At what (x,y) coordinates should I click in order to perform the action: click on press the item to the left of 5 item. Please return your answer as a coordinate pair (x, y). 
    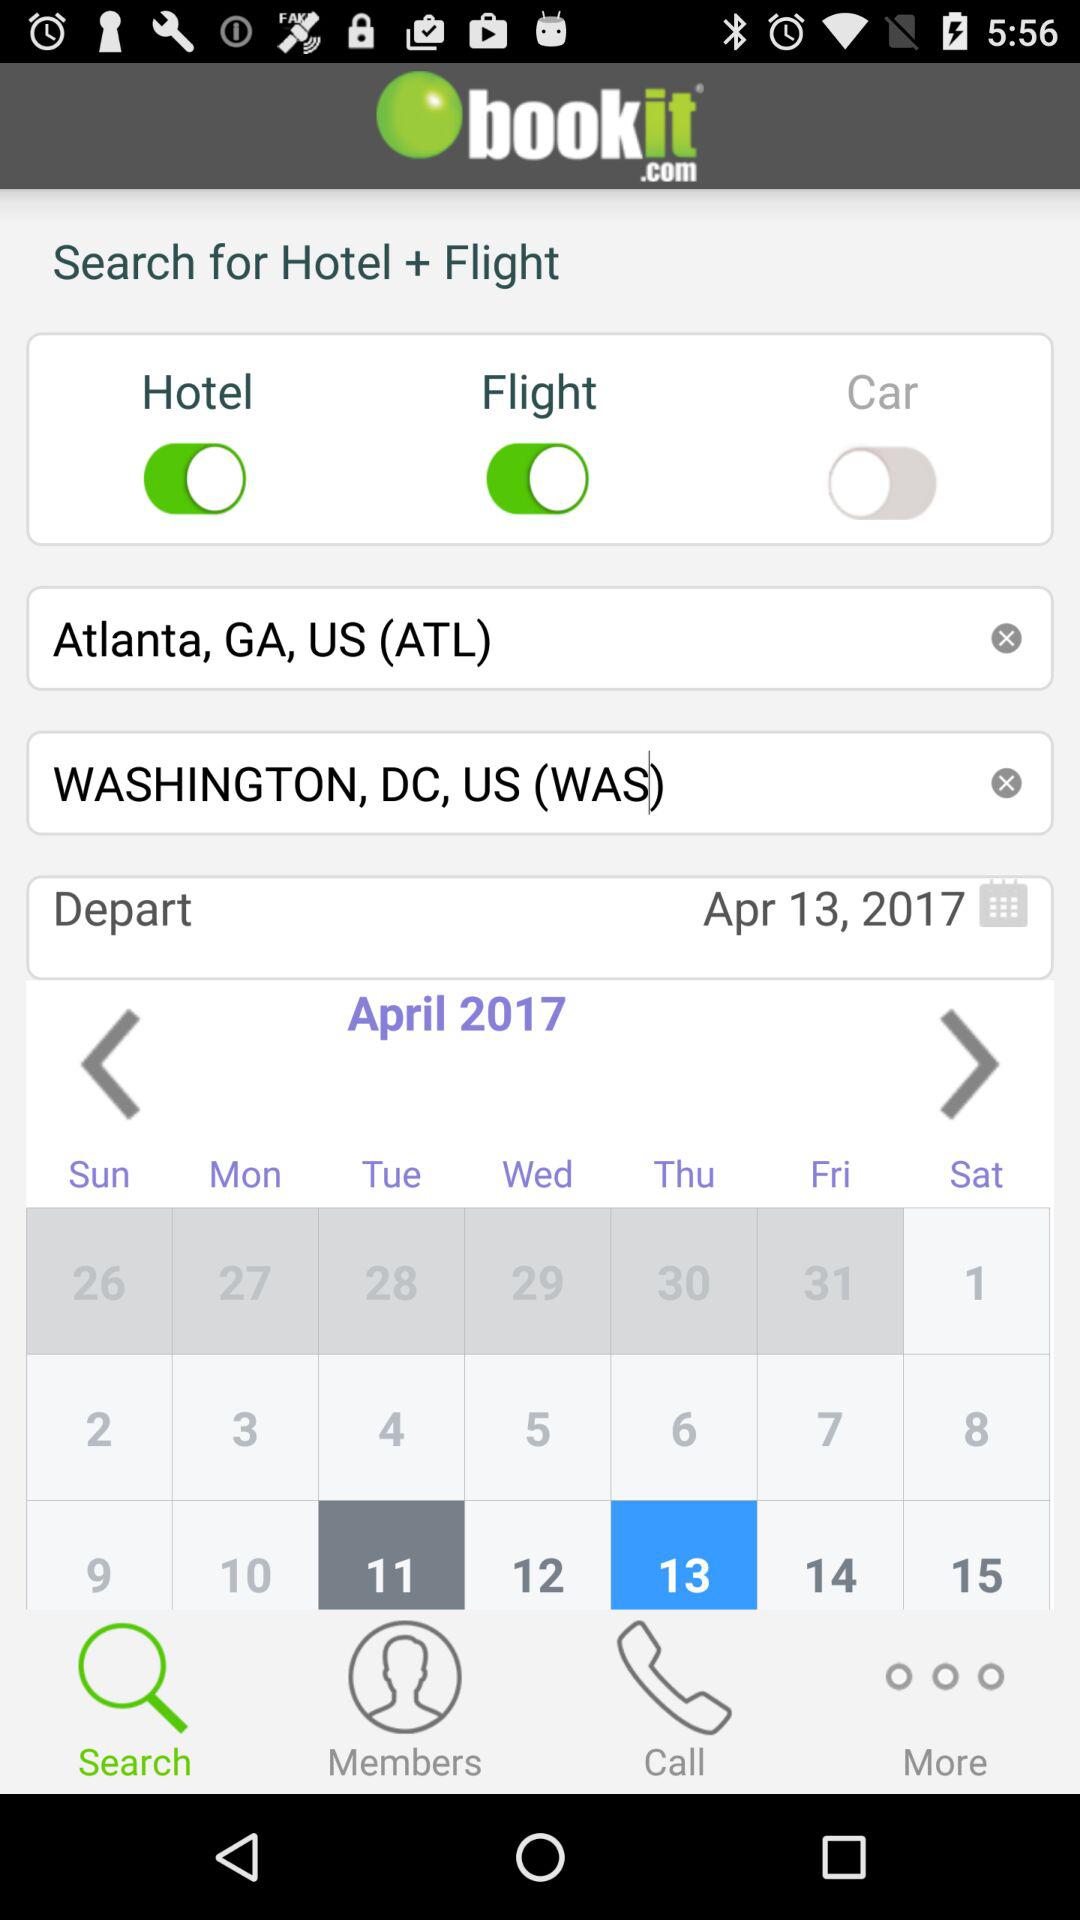
    Looking at the image, I should click on (391, 1554).